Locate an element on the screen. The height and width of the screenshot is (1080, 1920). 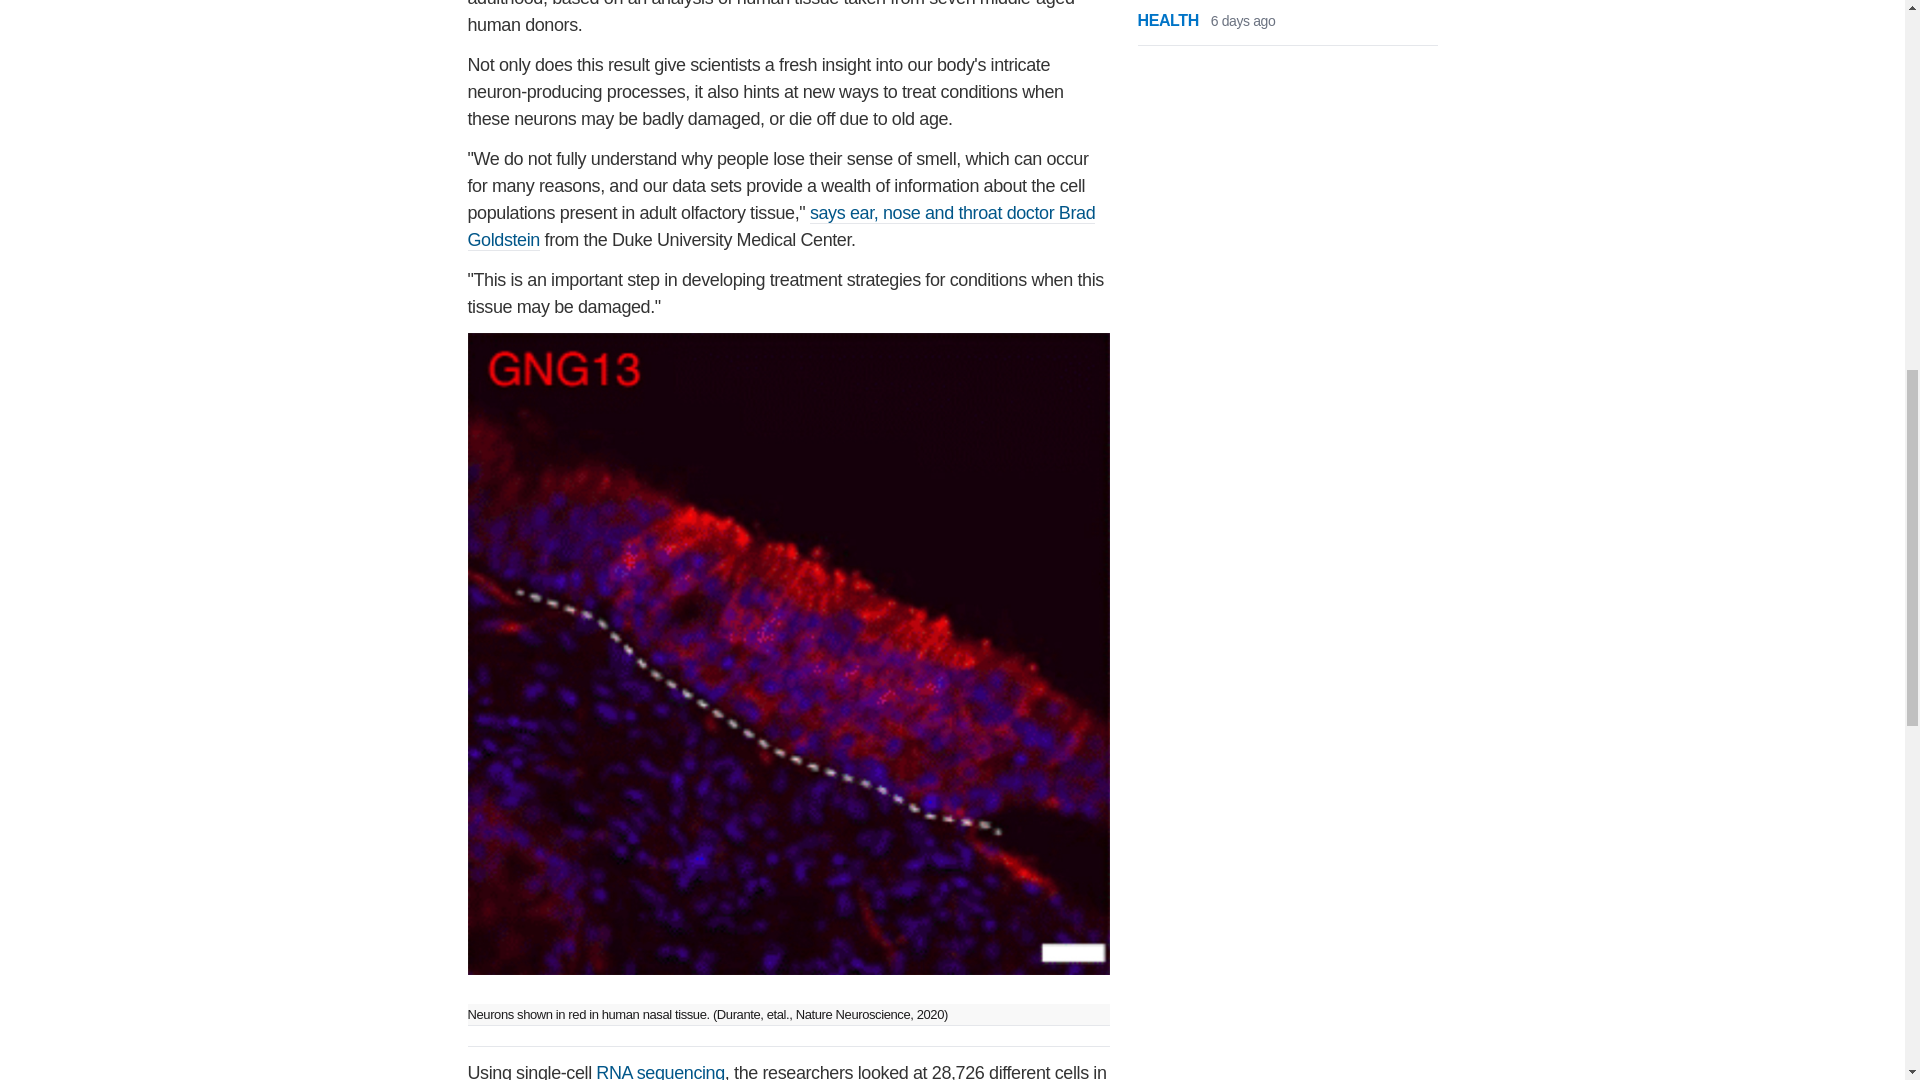
RNA sequencing is located at coordinates (660, 1071).